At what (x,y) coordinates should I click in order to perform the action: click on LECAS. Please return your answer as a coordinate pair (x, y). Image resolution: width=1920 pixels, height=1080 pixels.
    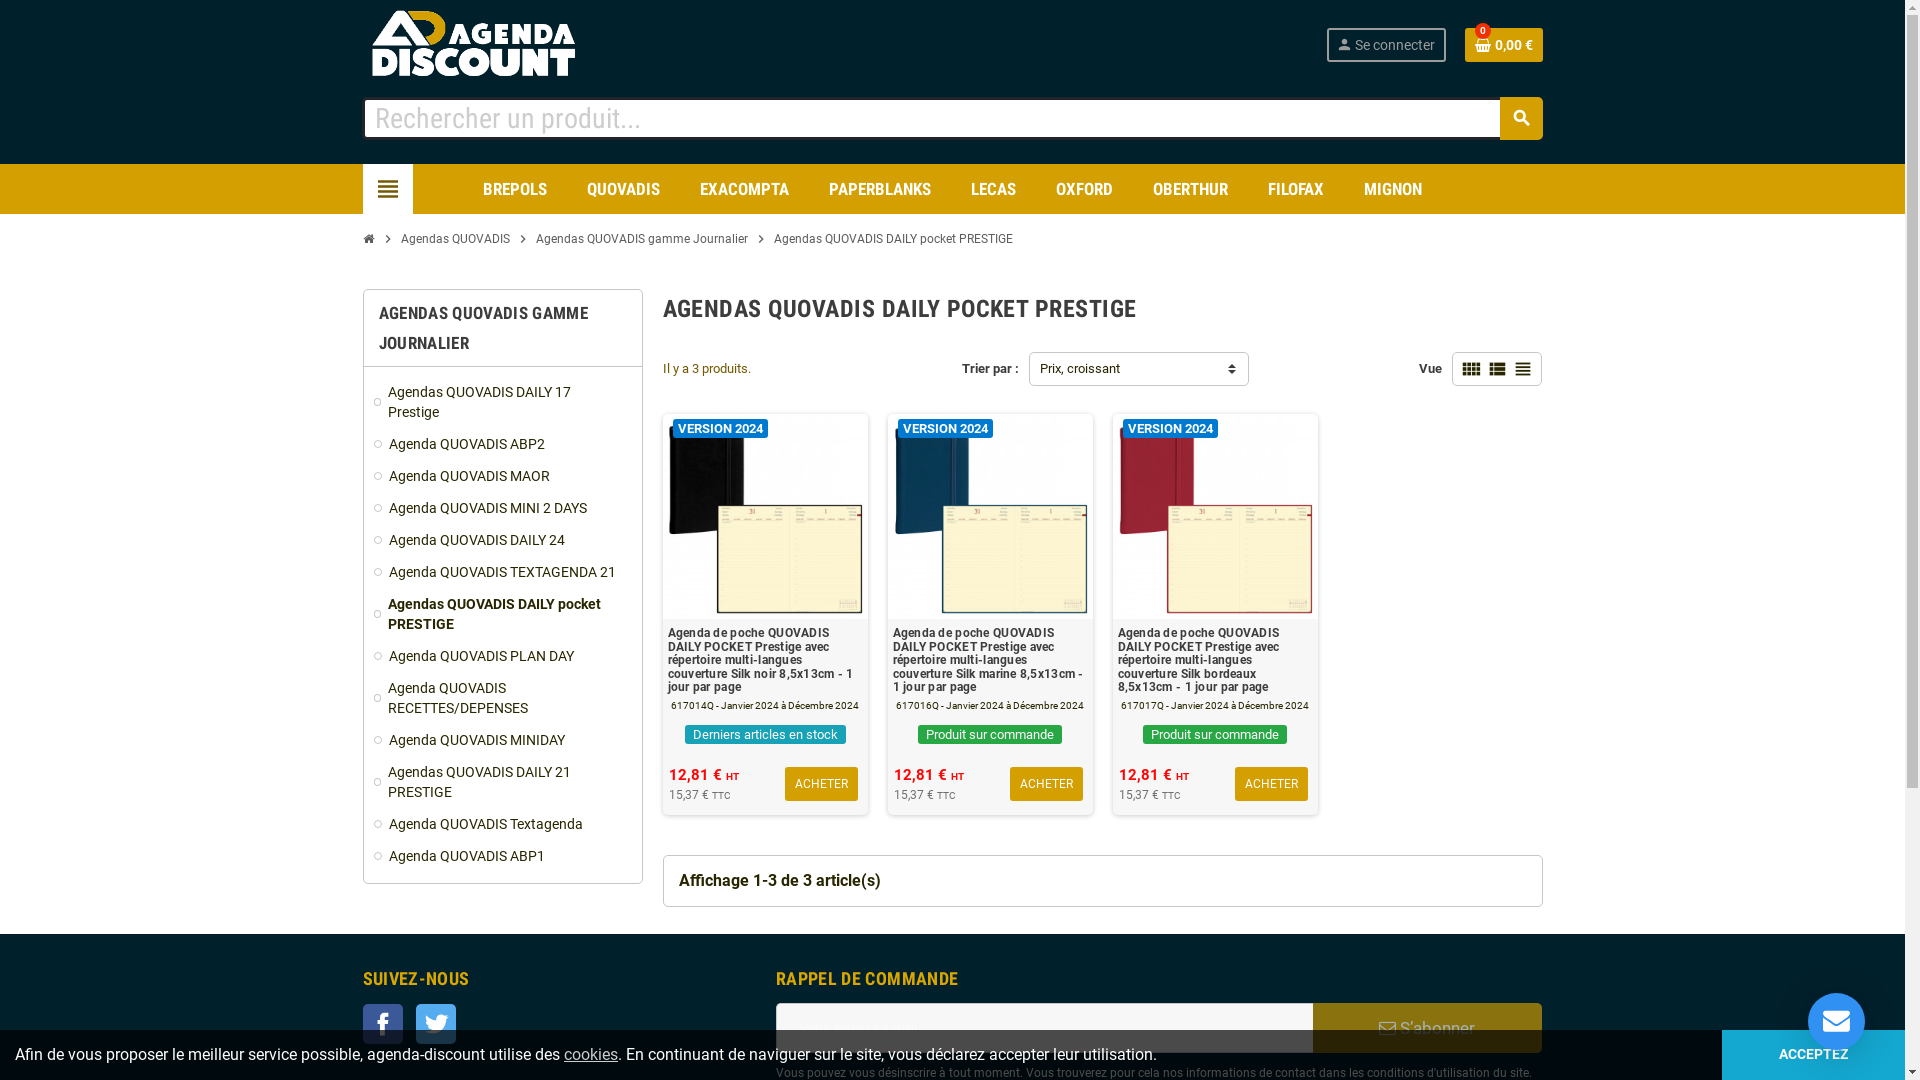
    Looking at the image, I should click on (994, 189).